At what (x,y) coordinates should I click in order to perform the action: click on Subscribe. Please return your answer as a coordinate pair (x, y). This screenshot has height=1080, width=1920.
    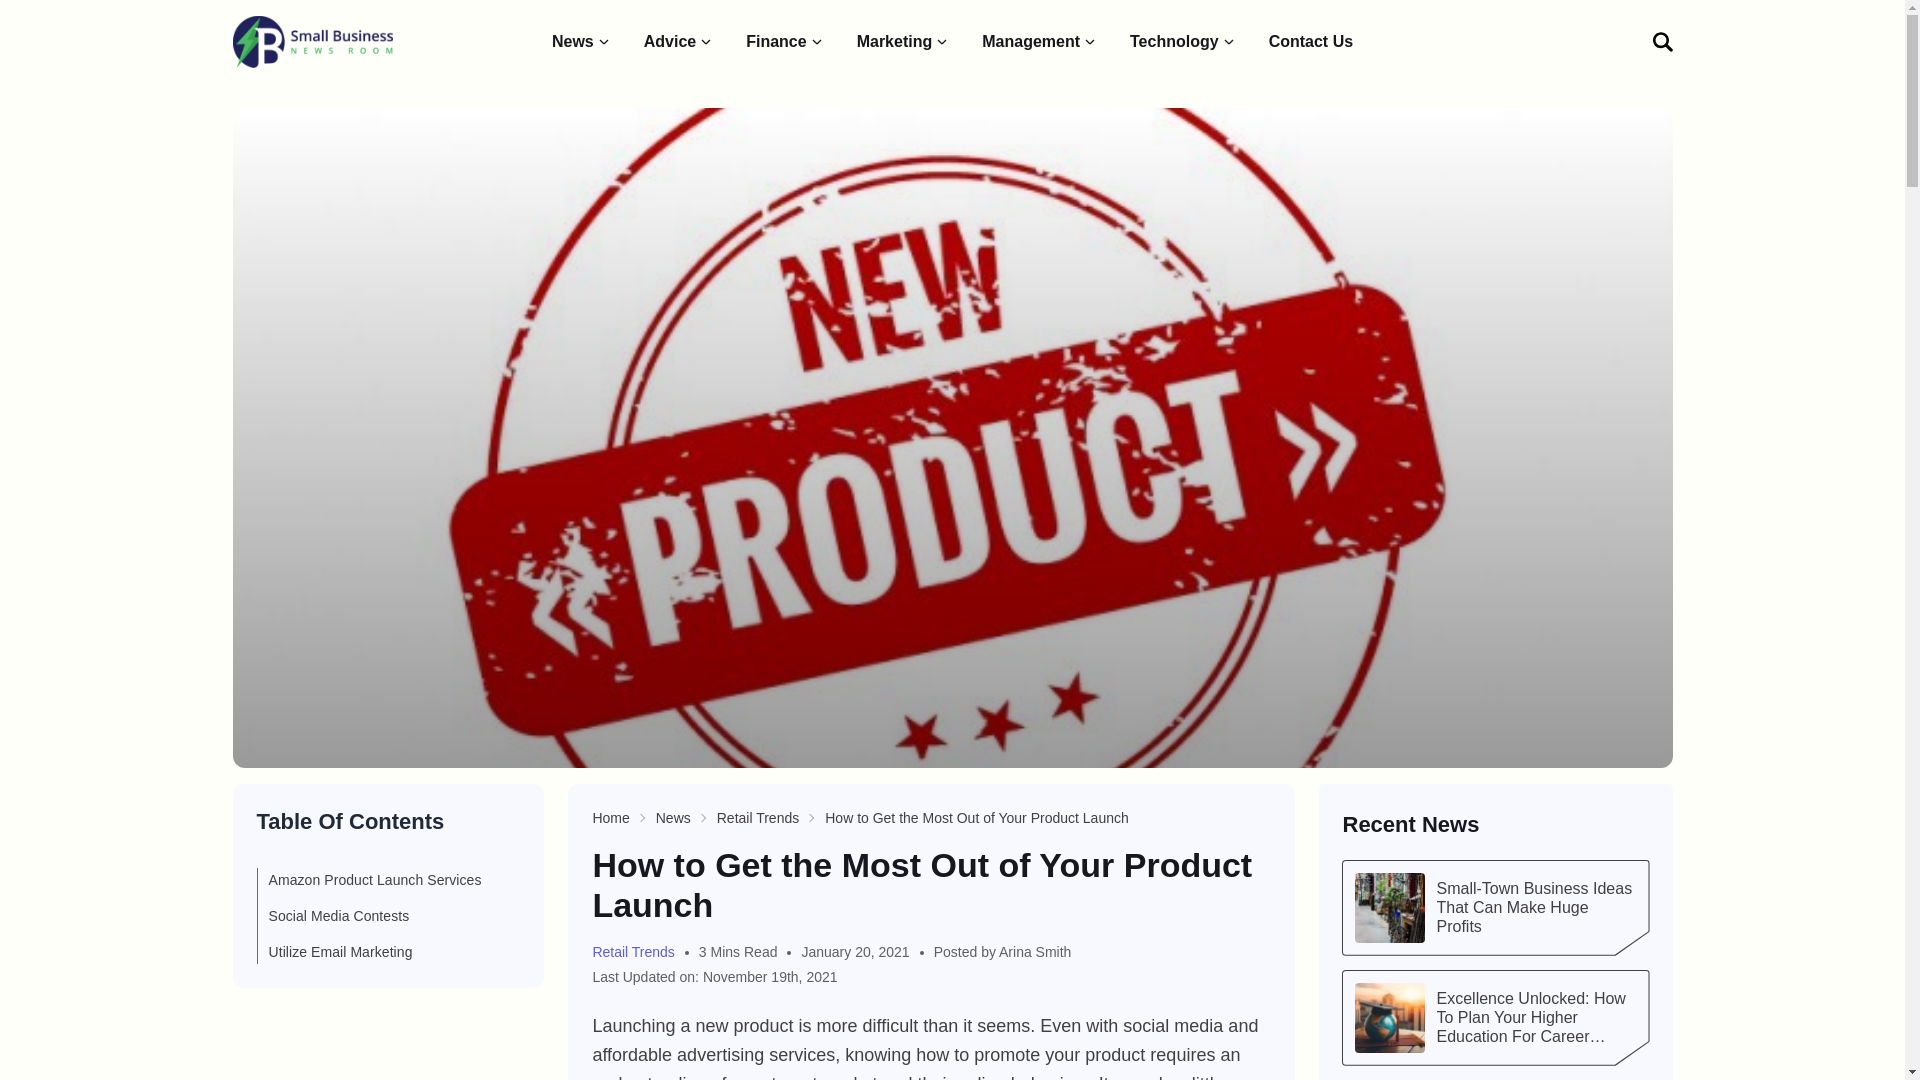
    Looking at the image, I should click on (1576, 300).